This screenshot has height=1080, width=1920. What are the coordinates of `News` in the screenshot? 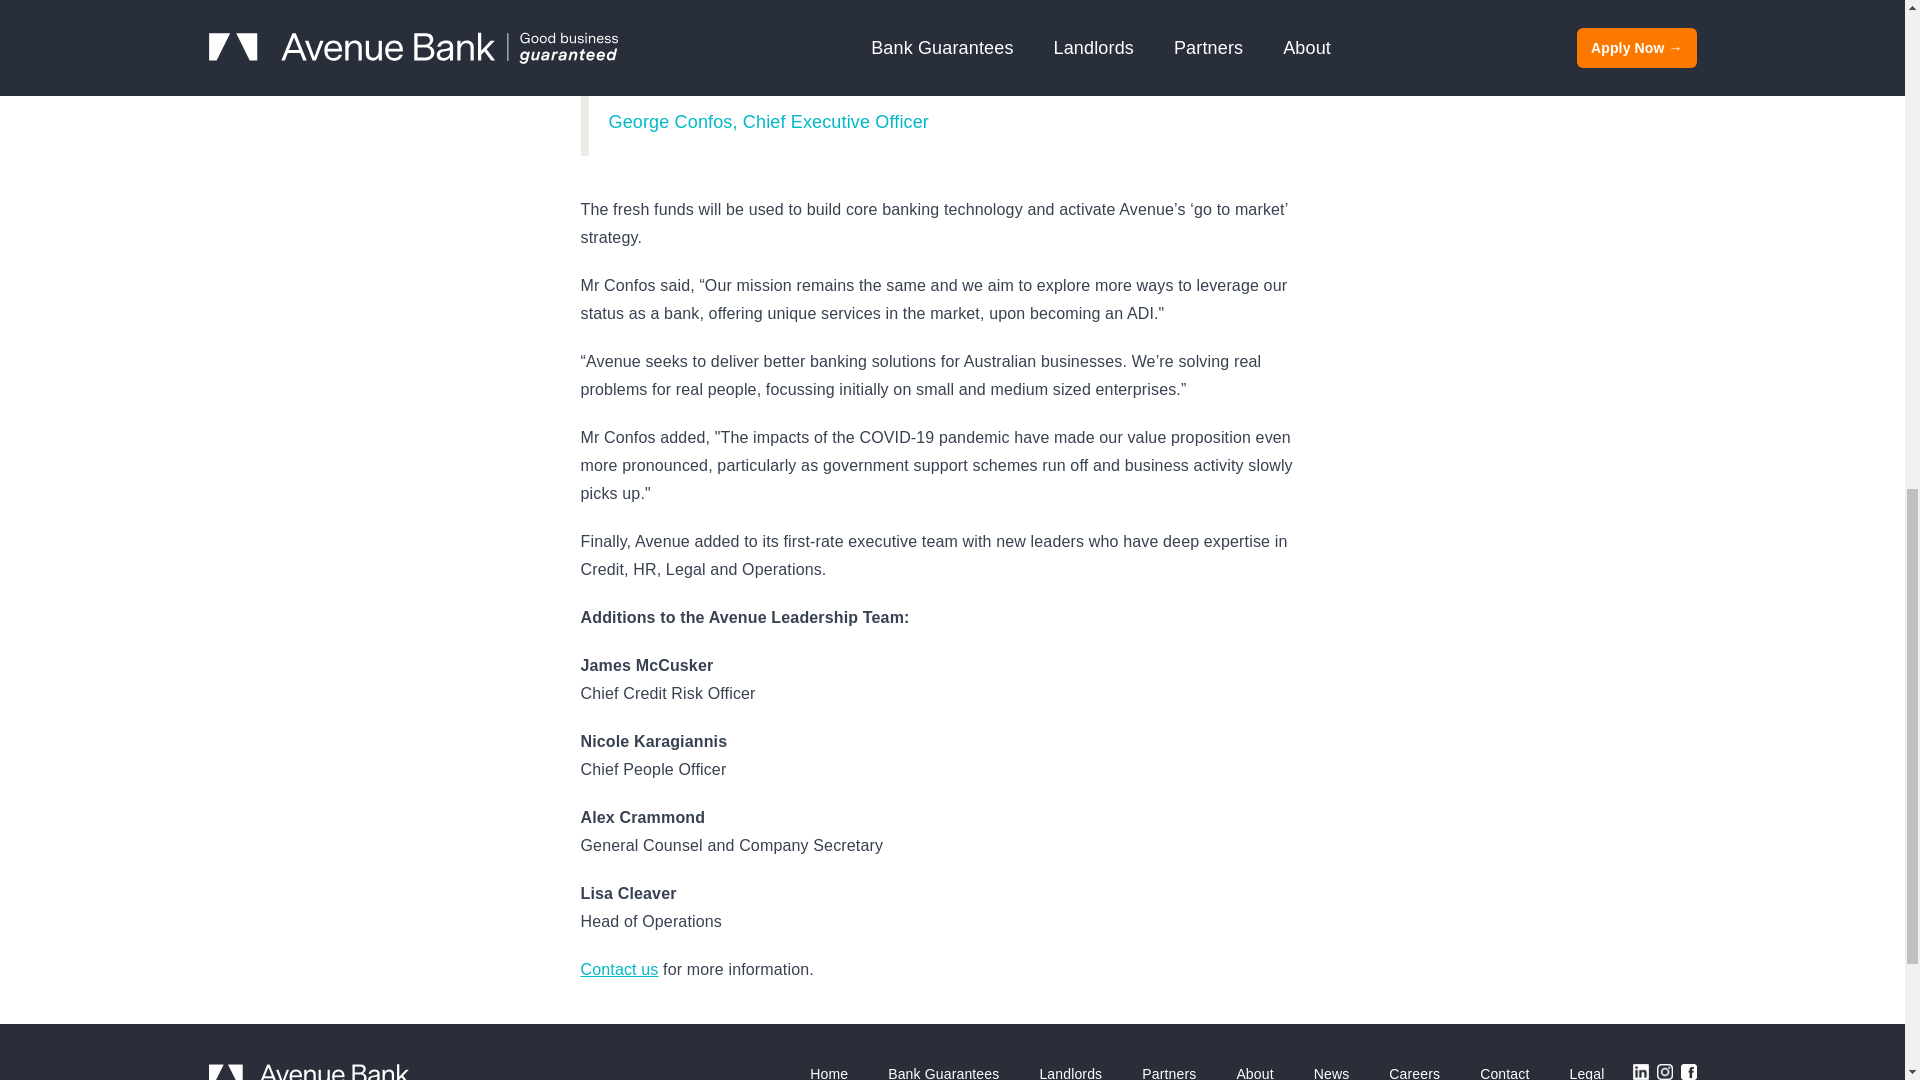 It's located at (1331, 1072).